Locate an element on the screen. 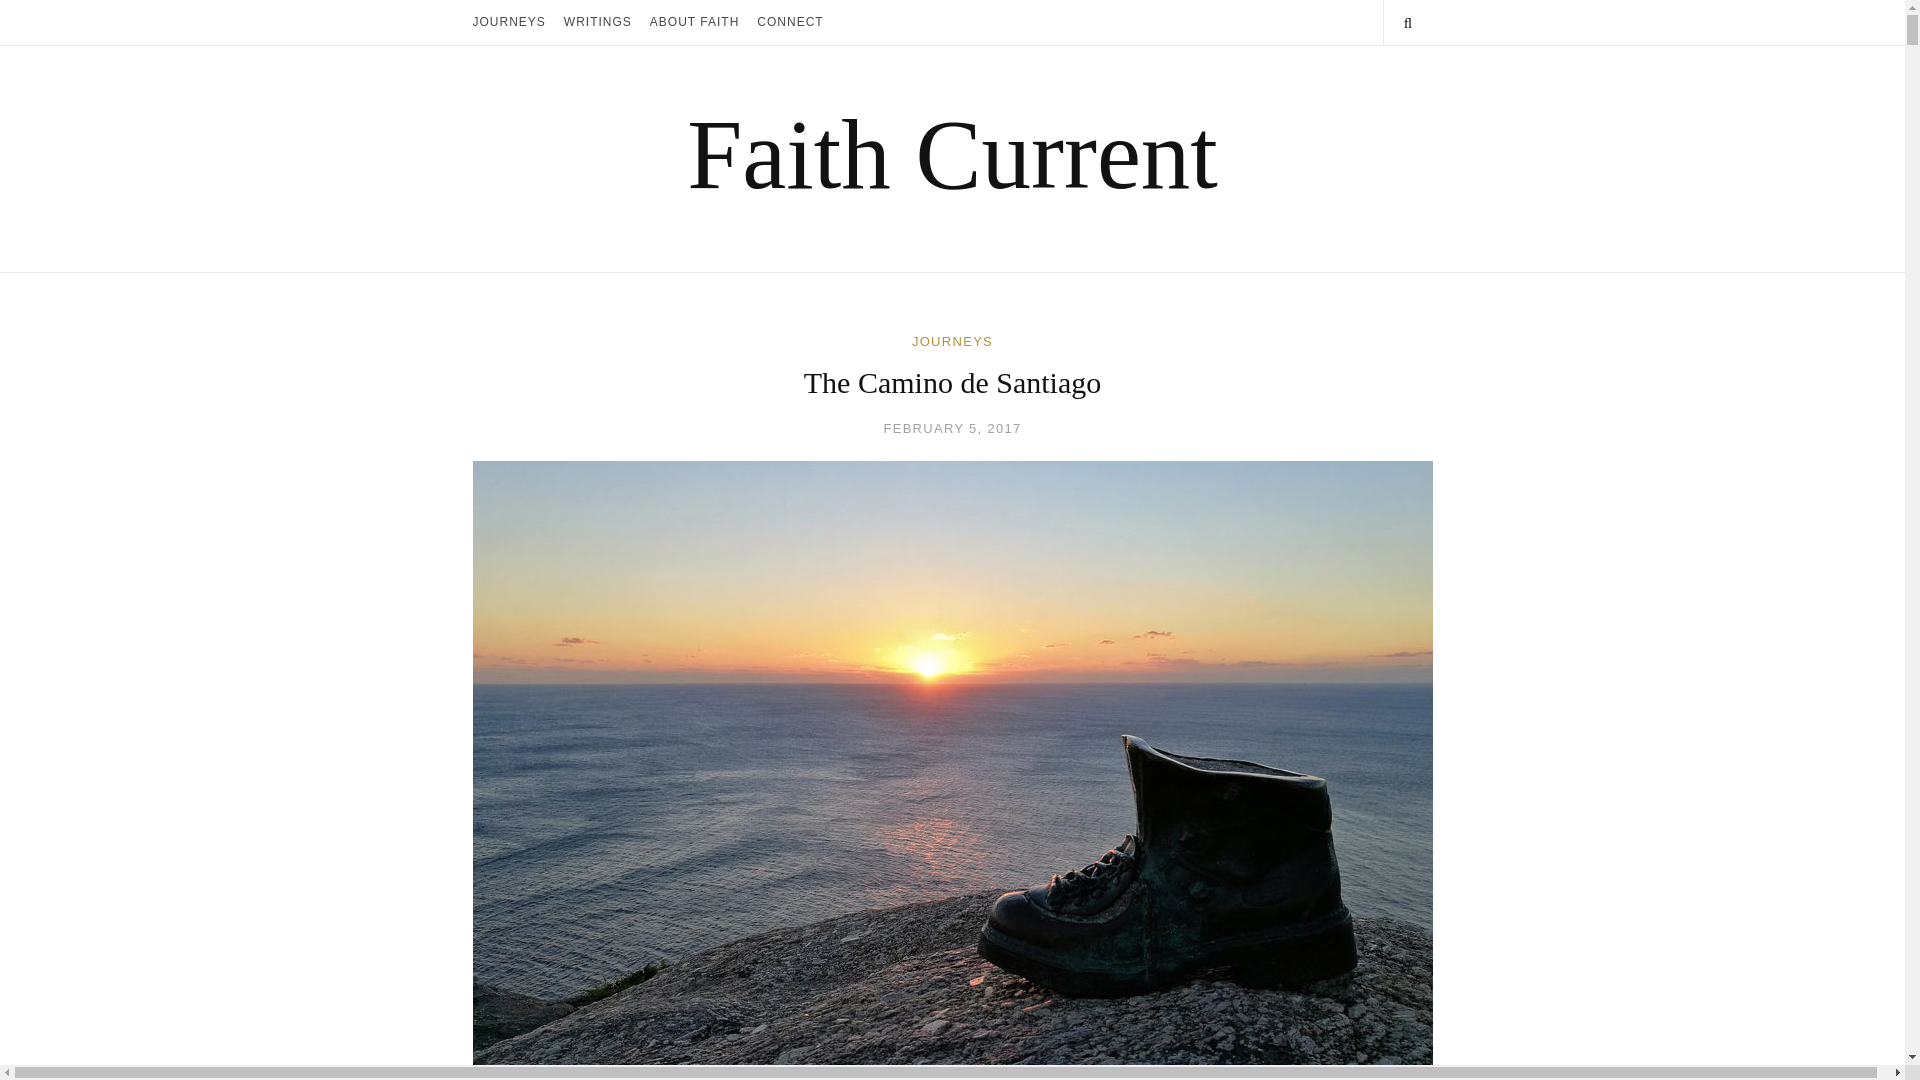 The height and width of the screenshot is (1080, 1920). WRITINGS is located at coordinates (598, 22).